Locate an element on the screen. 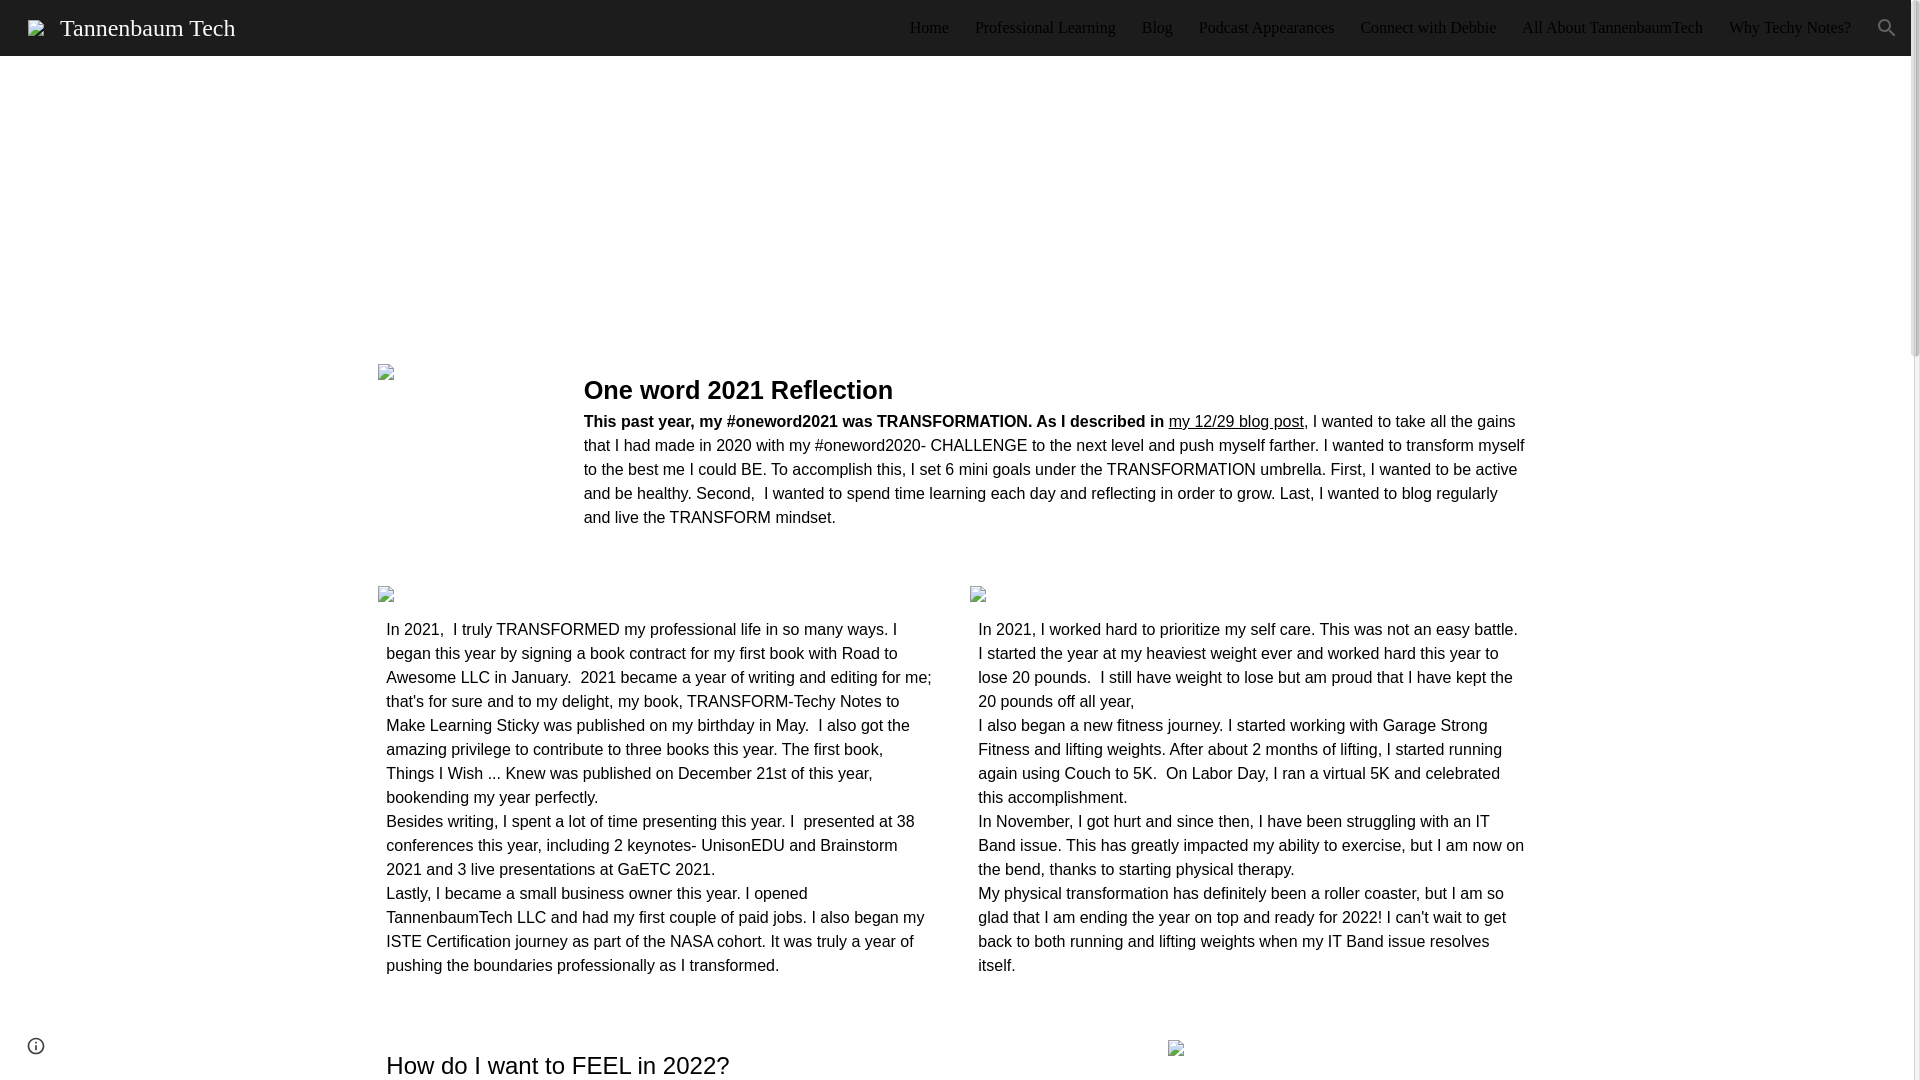  Home is located at coordinates (929, 28).